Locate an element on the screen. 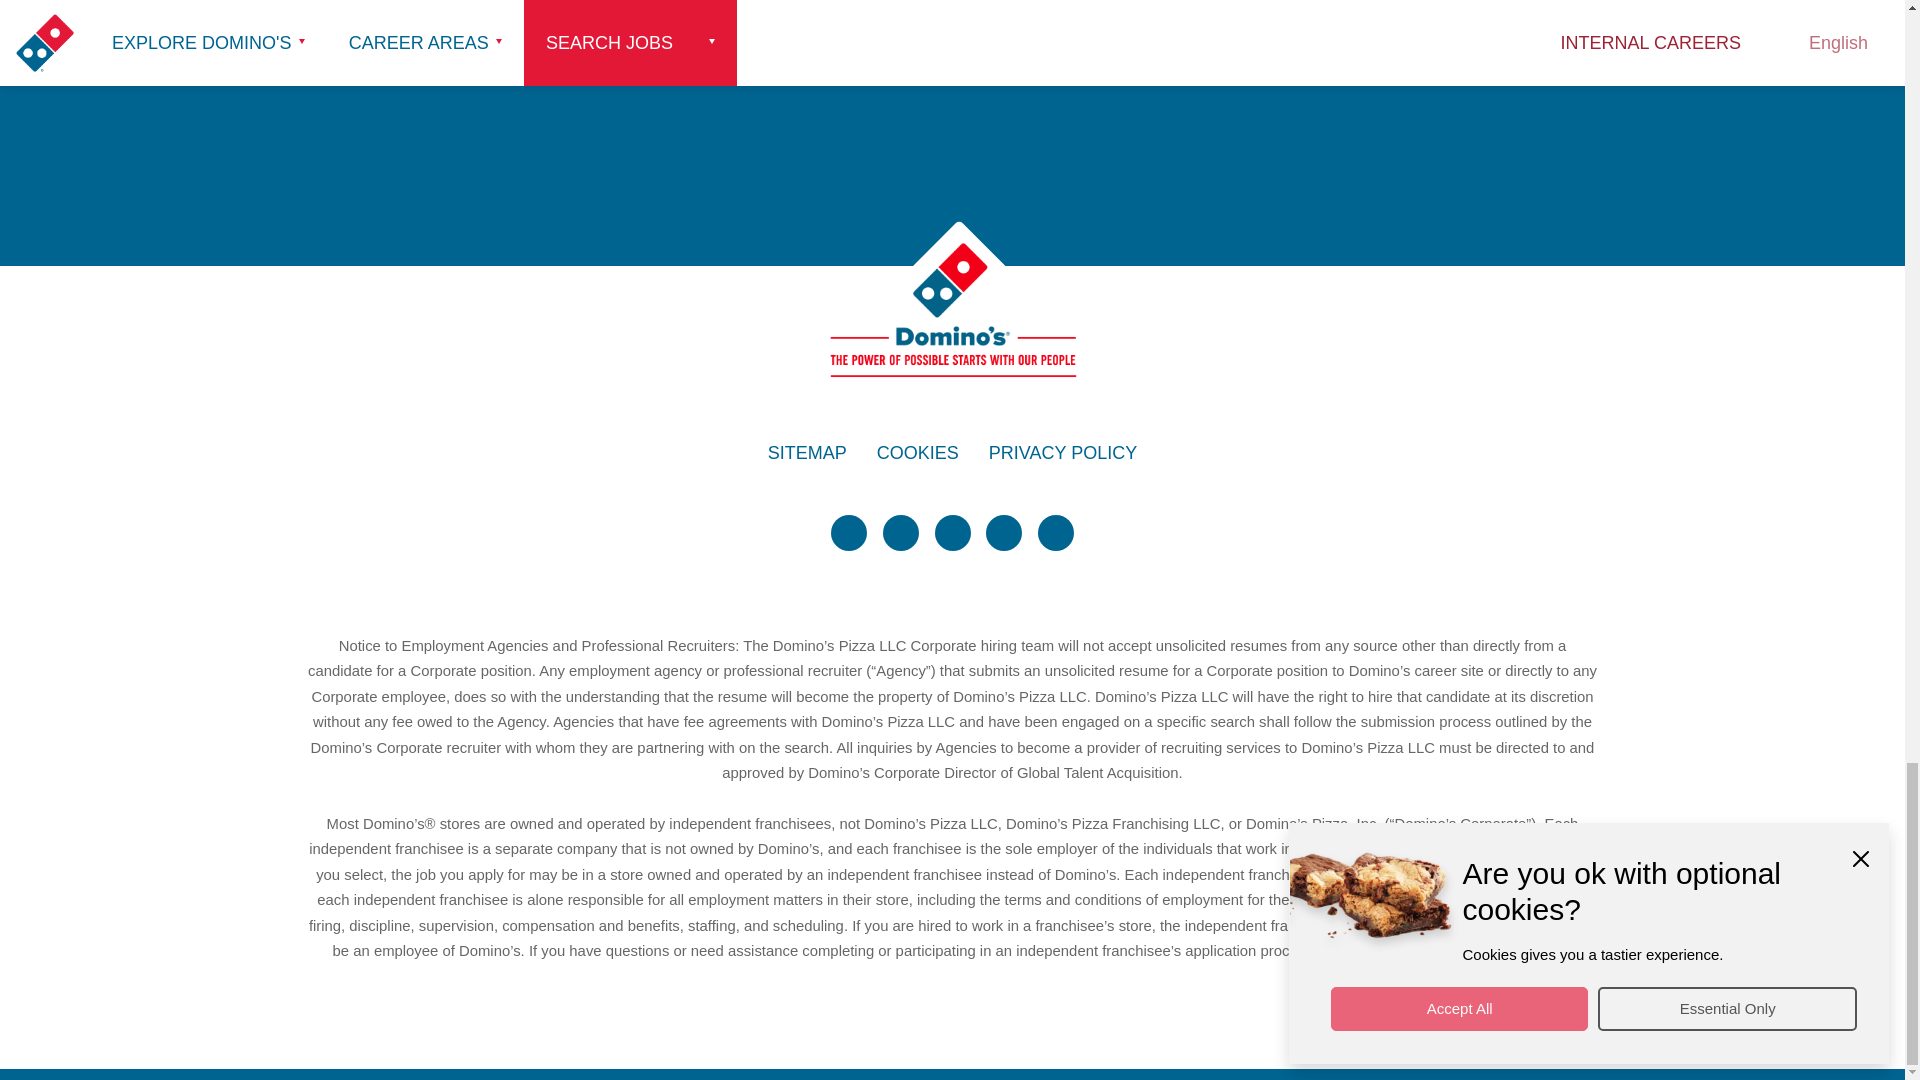 Image resolution: width=1920 pixels, height=1080 pixels. Facebook is located at coordinates (901, 532).